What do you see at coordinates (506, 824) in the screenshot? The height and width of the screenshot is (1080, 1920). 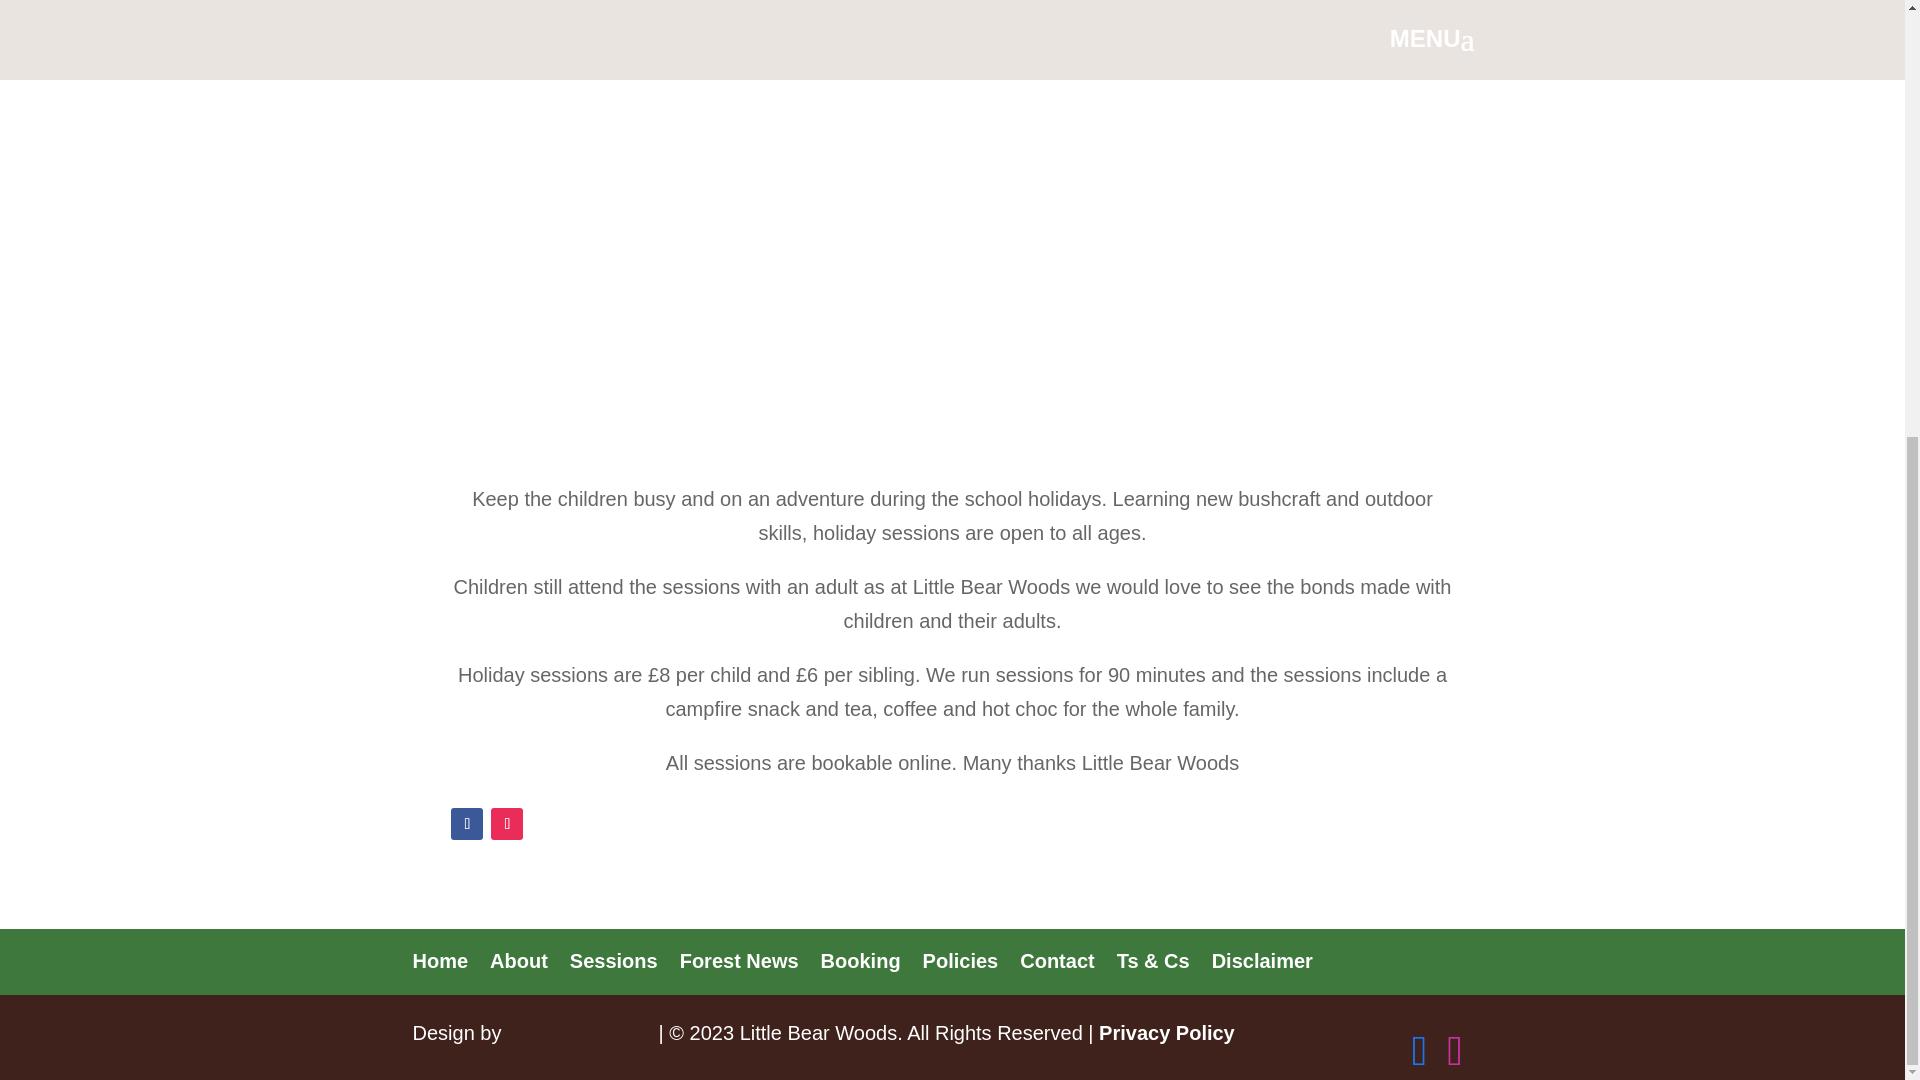 I see `Follow on Instagram` at bounding box center [506, 824].